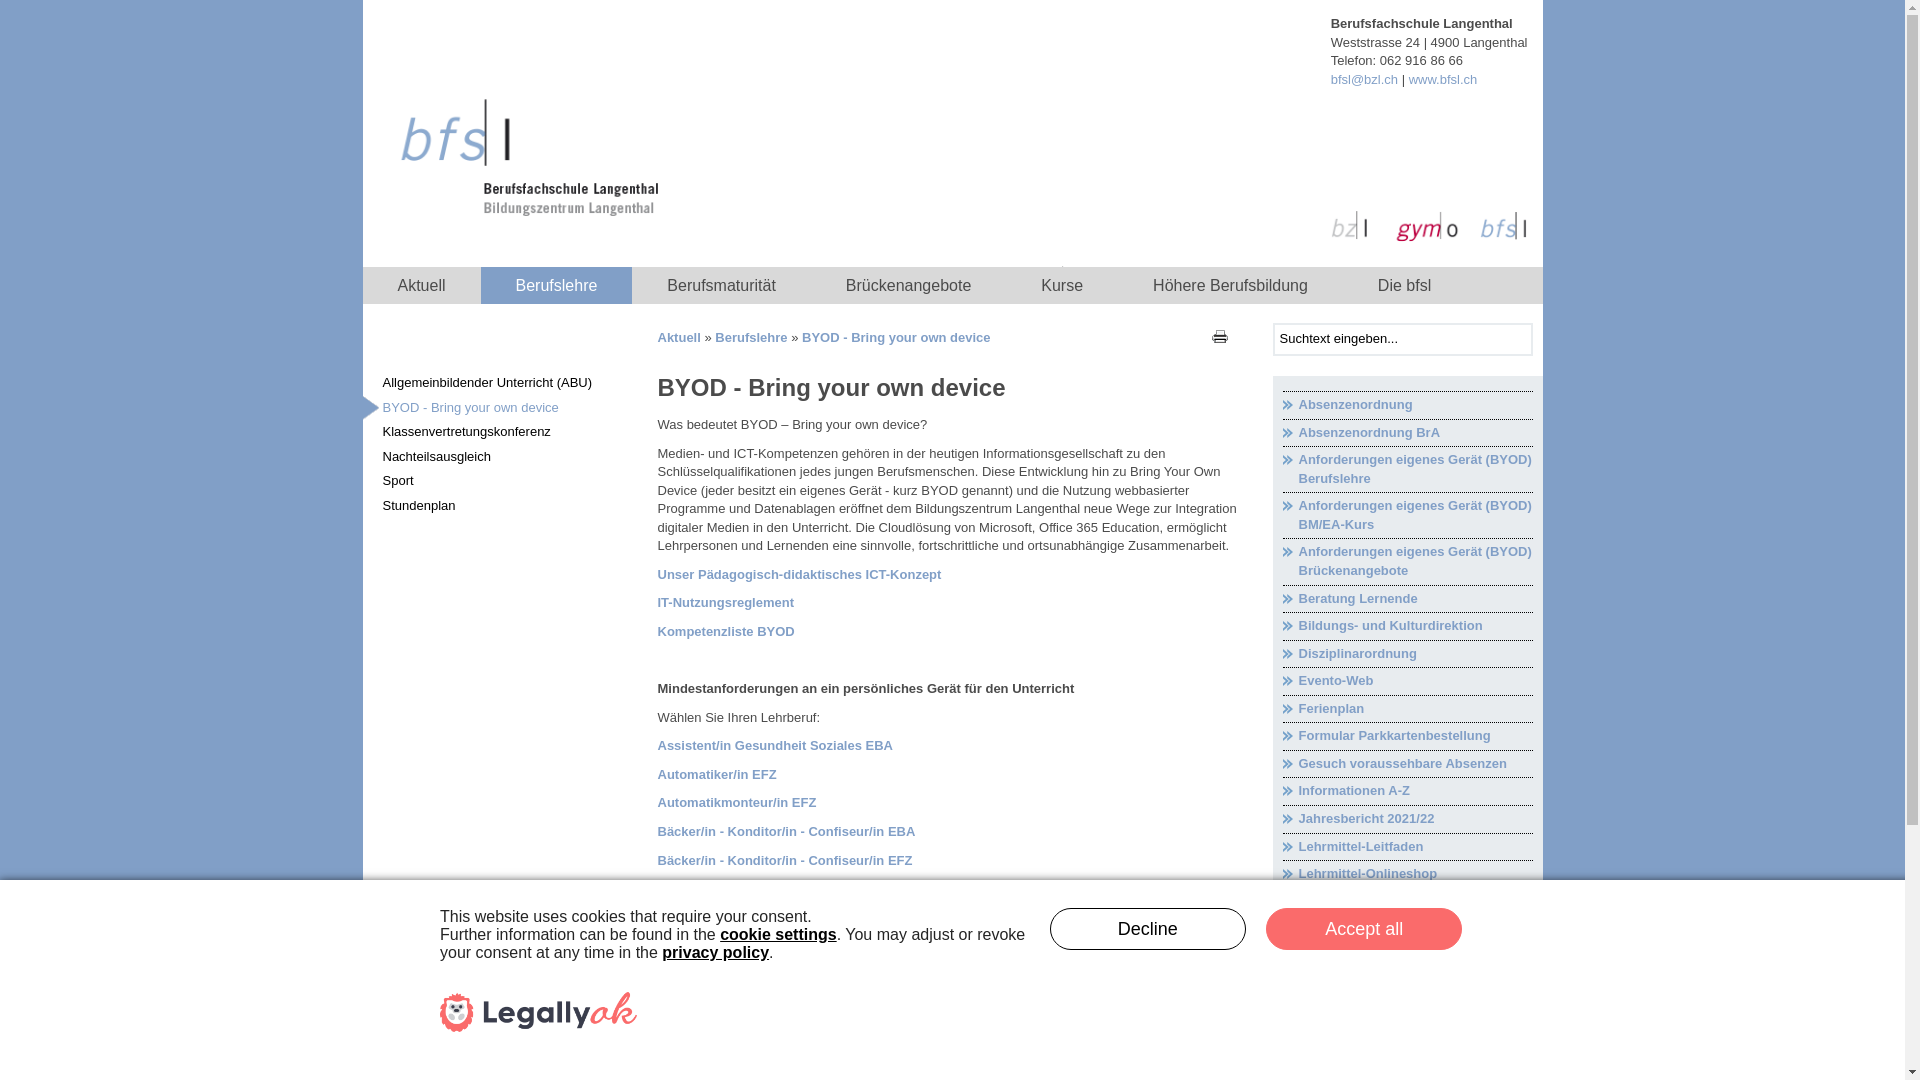 The image size is (1920, 1080). What do you see at coordinates (1407, 792) in the screenshot?
I see `Informationen A-Z` at bounding box center [1407, 792].